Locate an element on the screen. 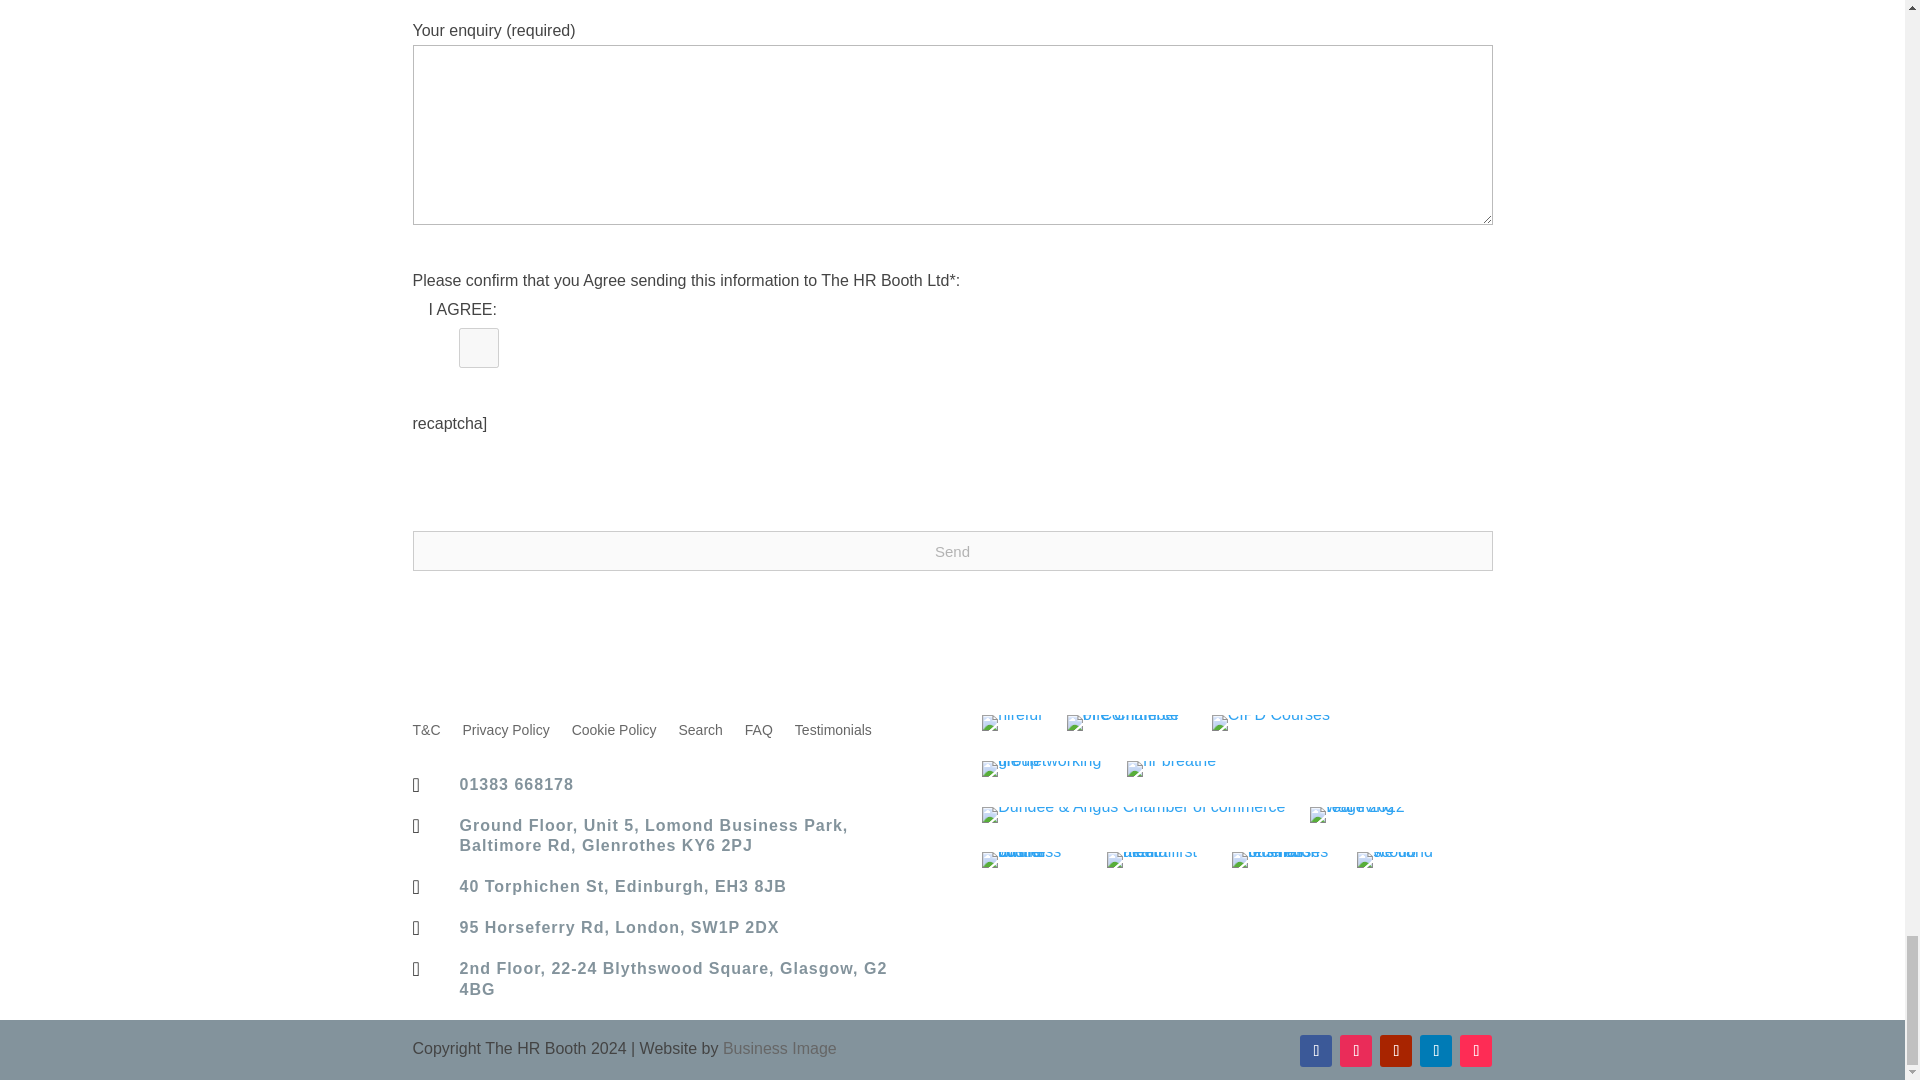 Image resolution: width=1920 pixels, height=1080 pixels. FAQ is located at coordinates (758, 734).